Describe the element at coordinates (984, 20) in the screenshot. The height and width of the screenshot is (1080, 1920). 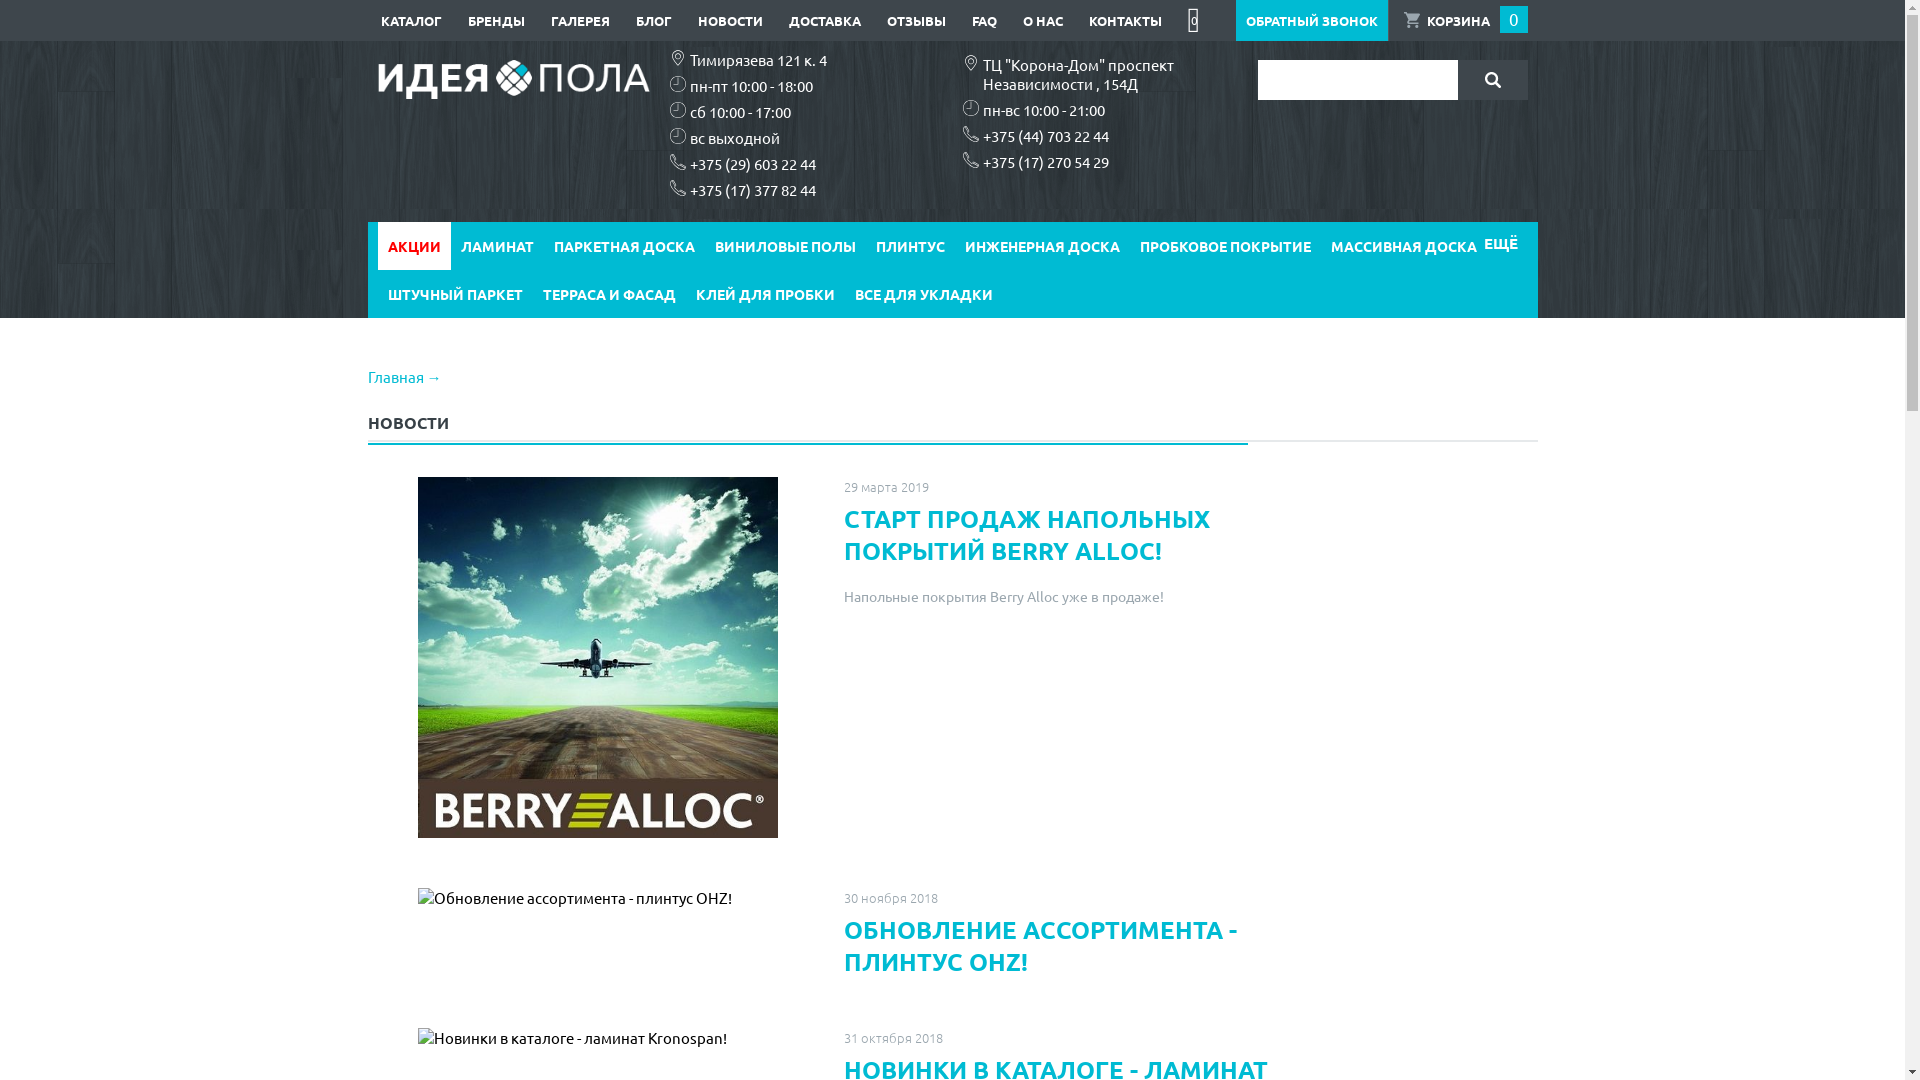
I see `FAQ` at that location.